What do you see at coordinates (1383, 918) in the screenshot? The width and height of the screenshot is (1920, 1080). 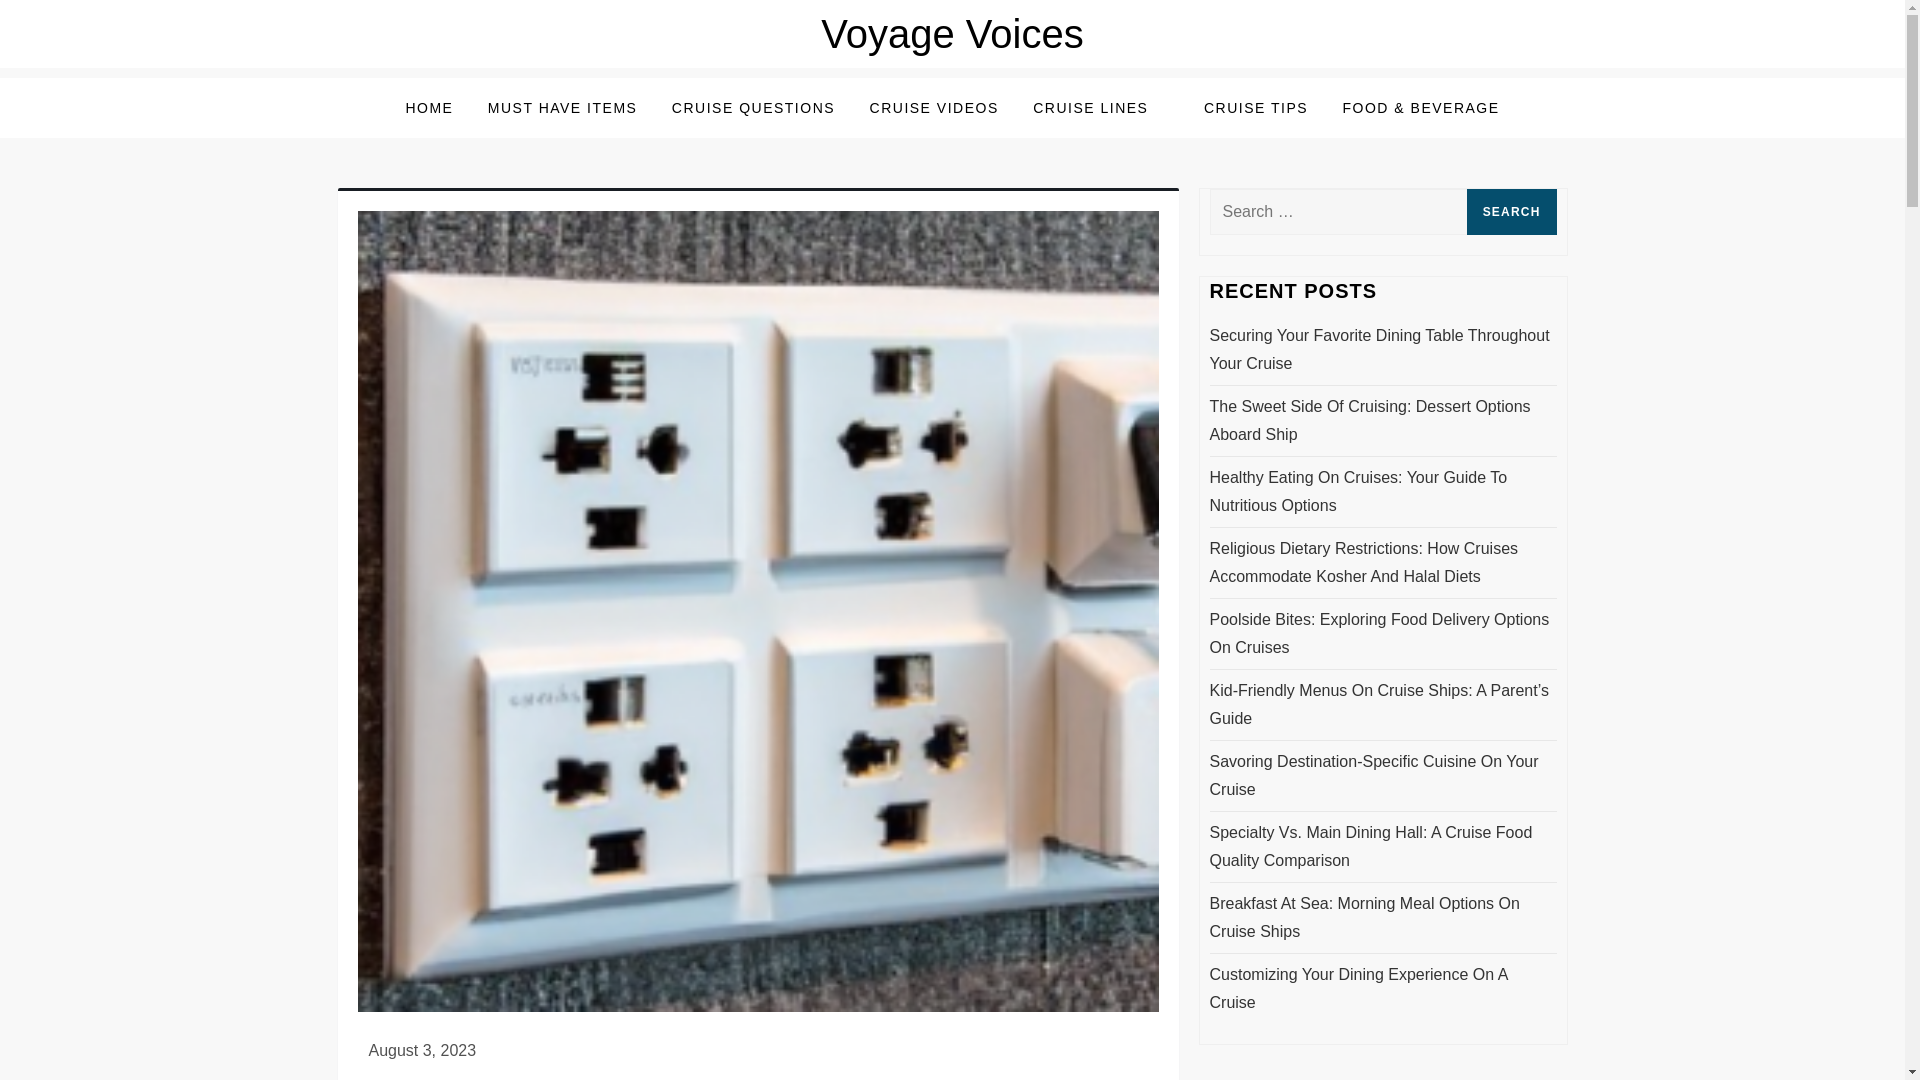 I see `Breakfast At Sea: Morning Meal Options On Cruise Ships` at bounding box center [1383, 918].